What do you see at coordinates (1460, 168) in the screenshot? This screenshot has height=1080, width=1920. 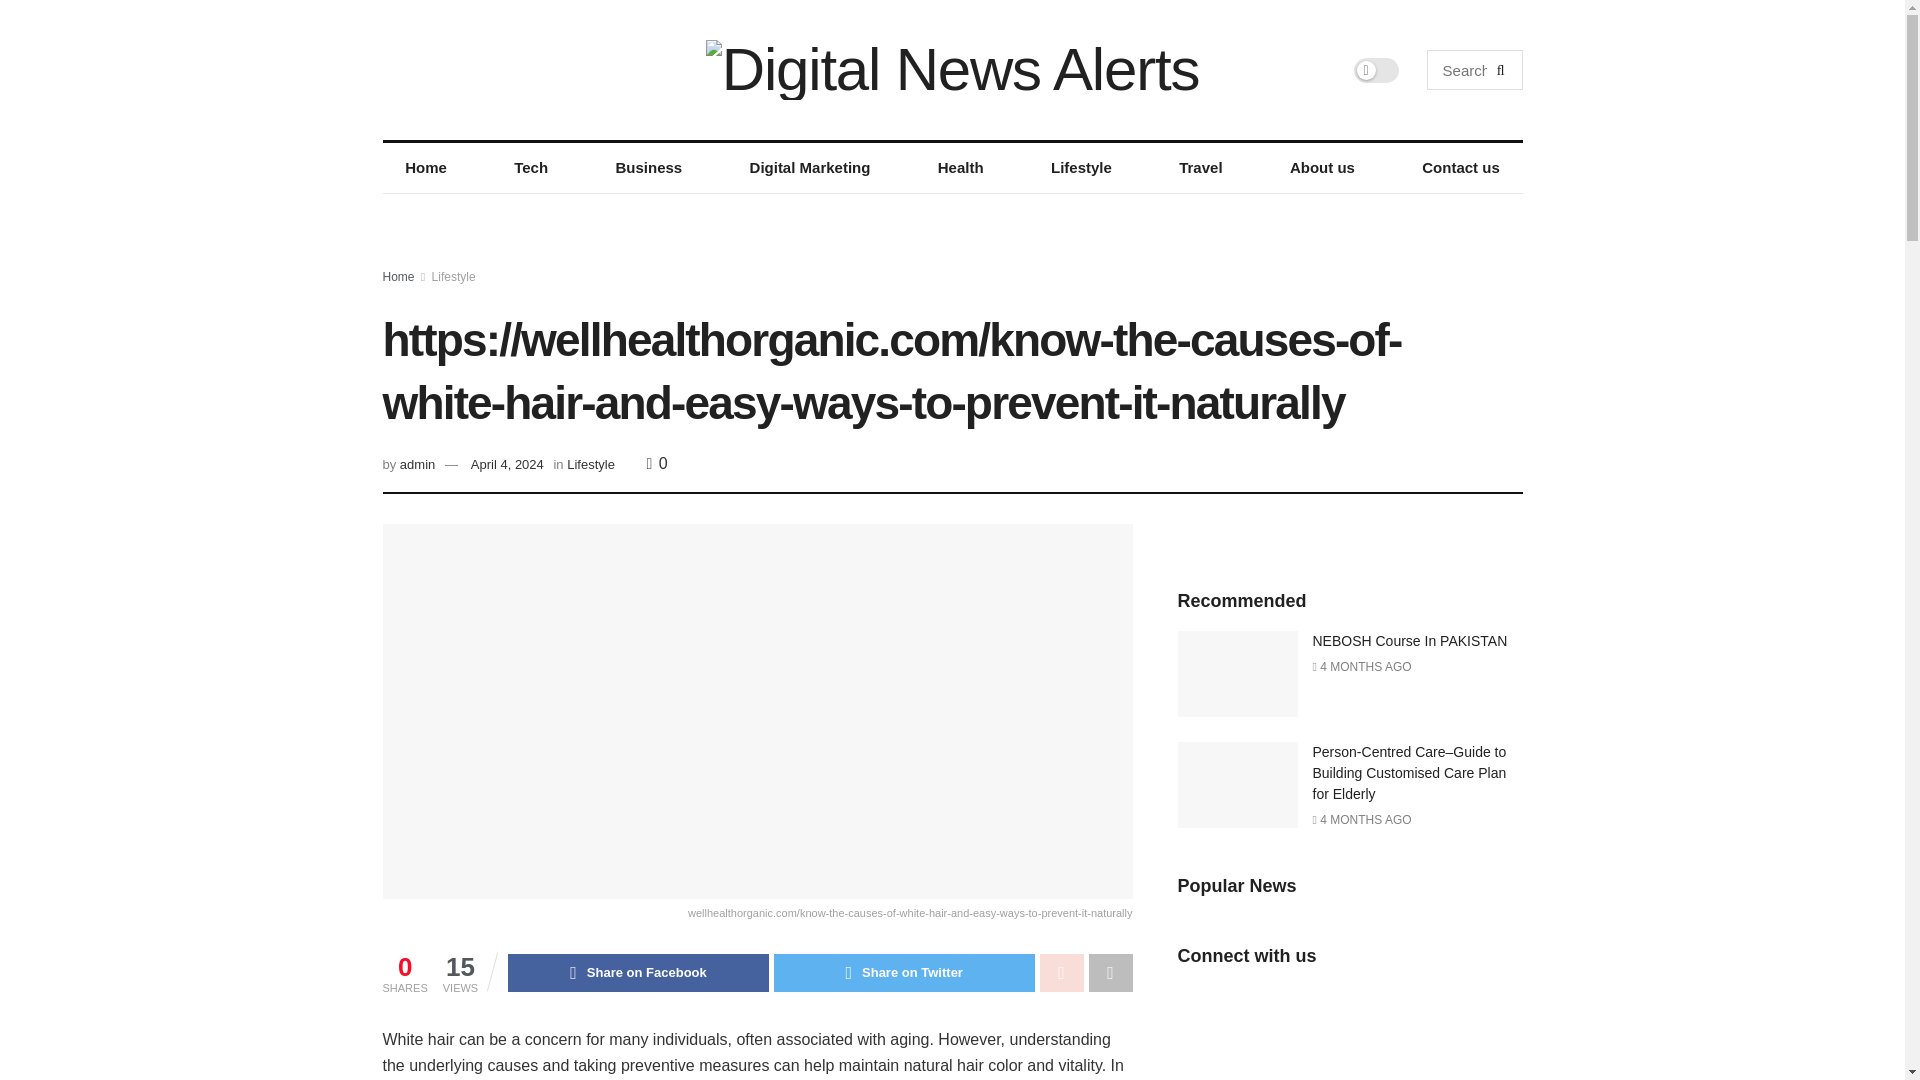 I see `Contact us` at bounding box center [1460, 168].